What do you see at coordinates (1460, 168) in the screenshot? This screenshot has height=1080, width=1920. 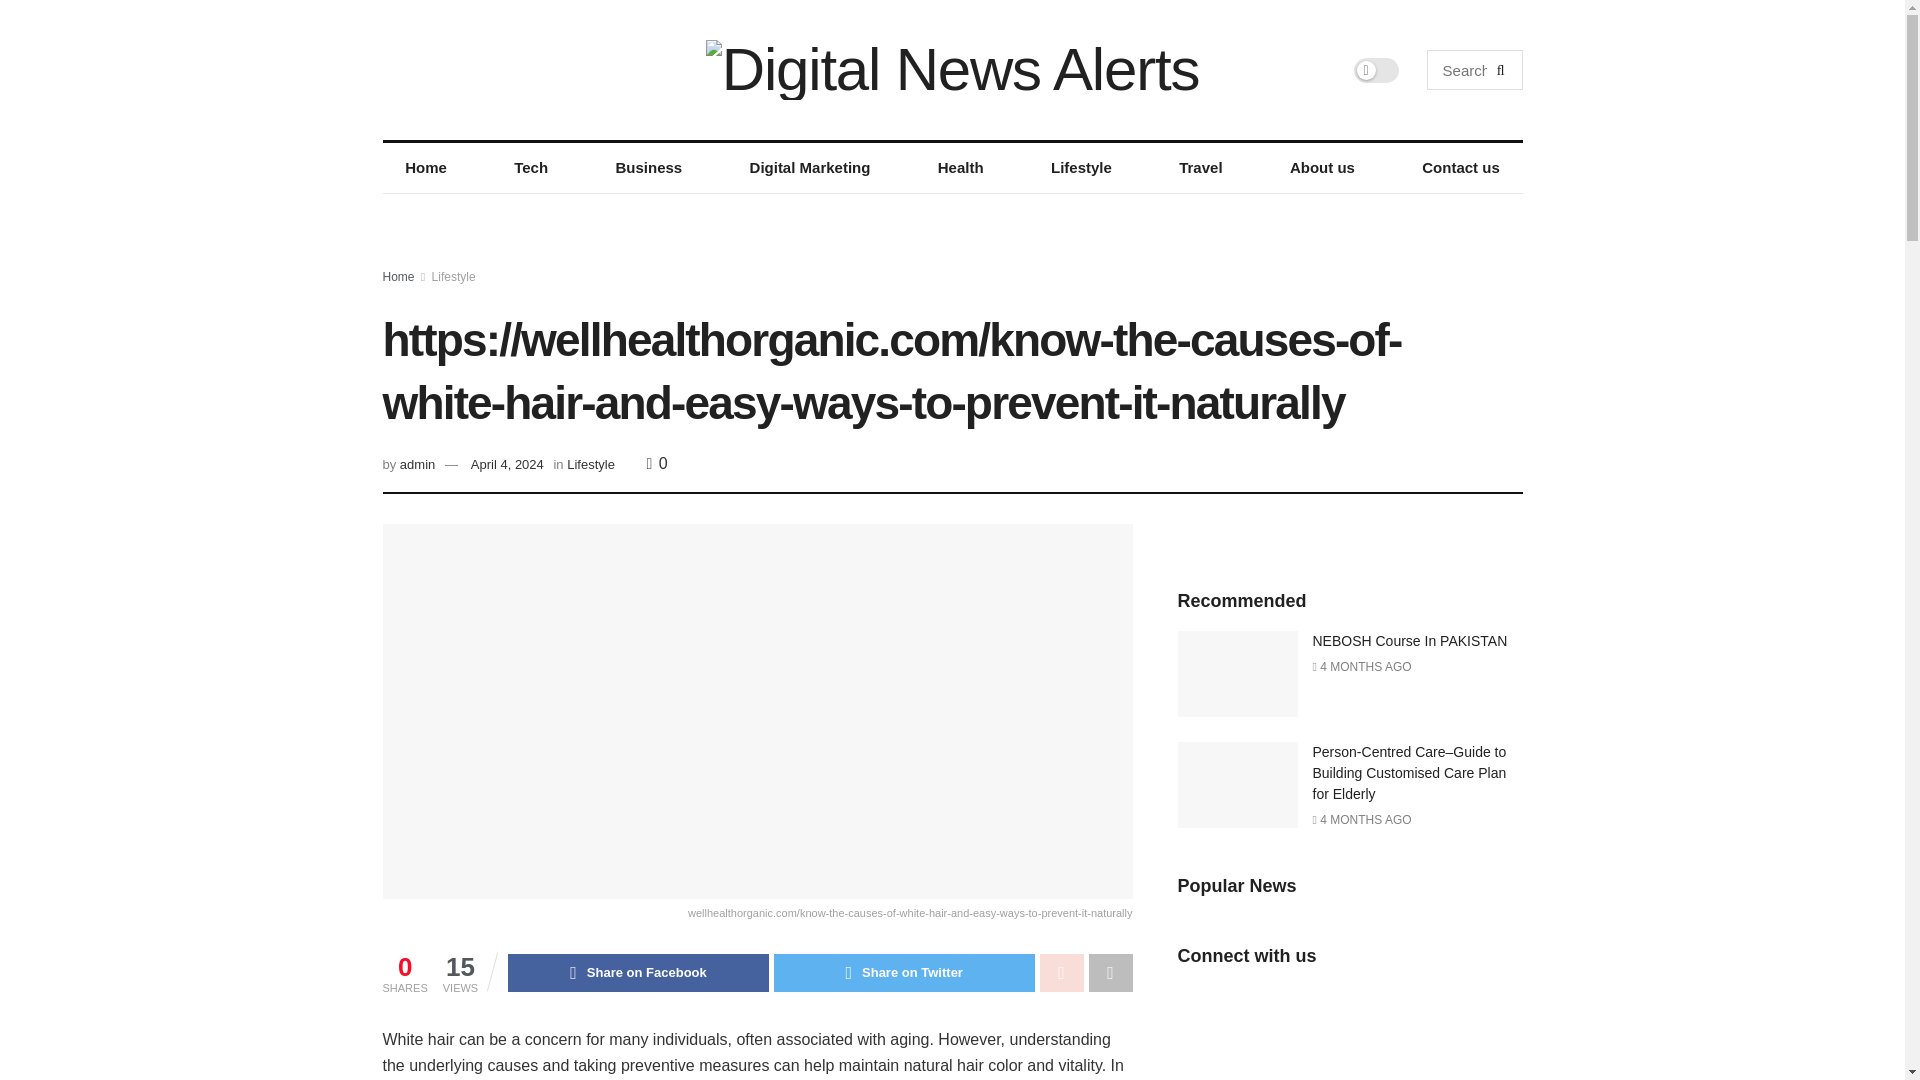 I see `Contact us` at bounding box center [1460, 168].